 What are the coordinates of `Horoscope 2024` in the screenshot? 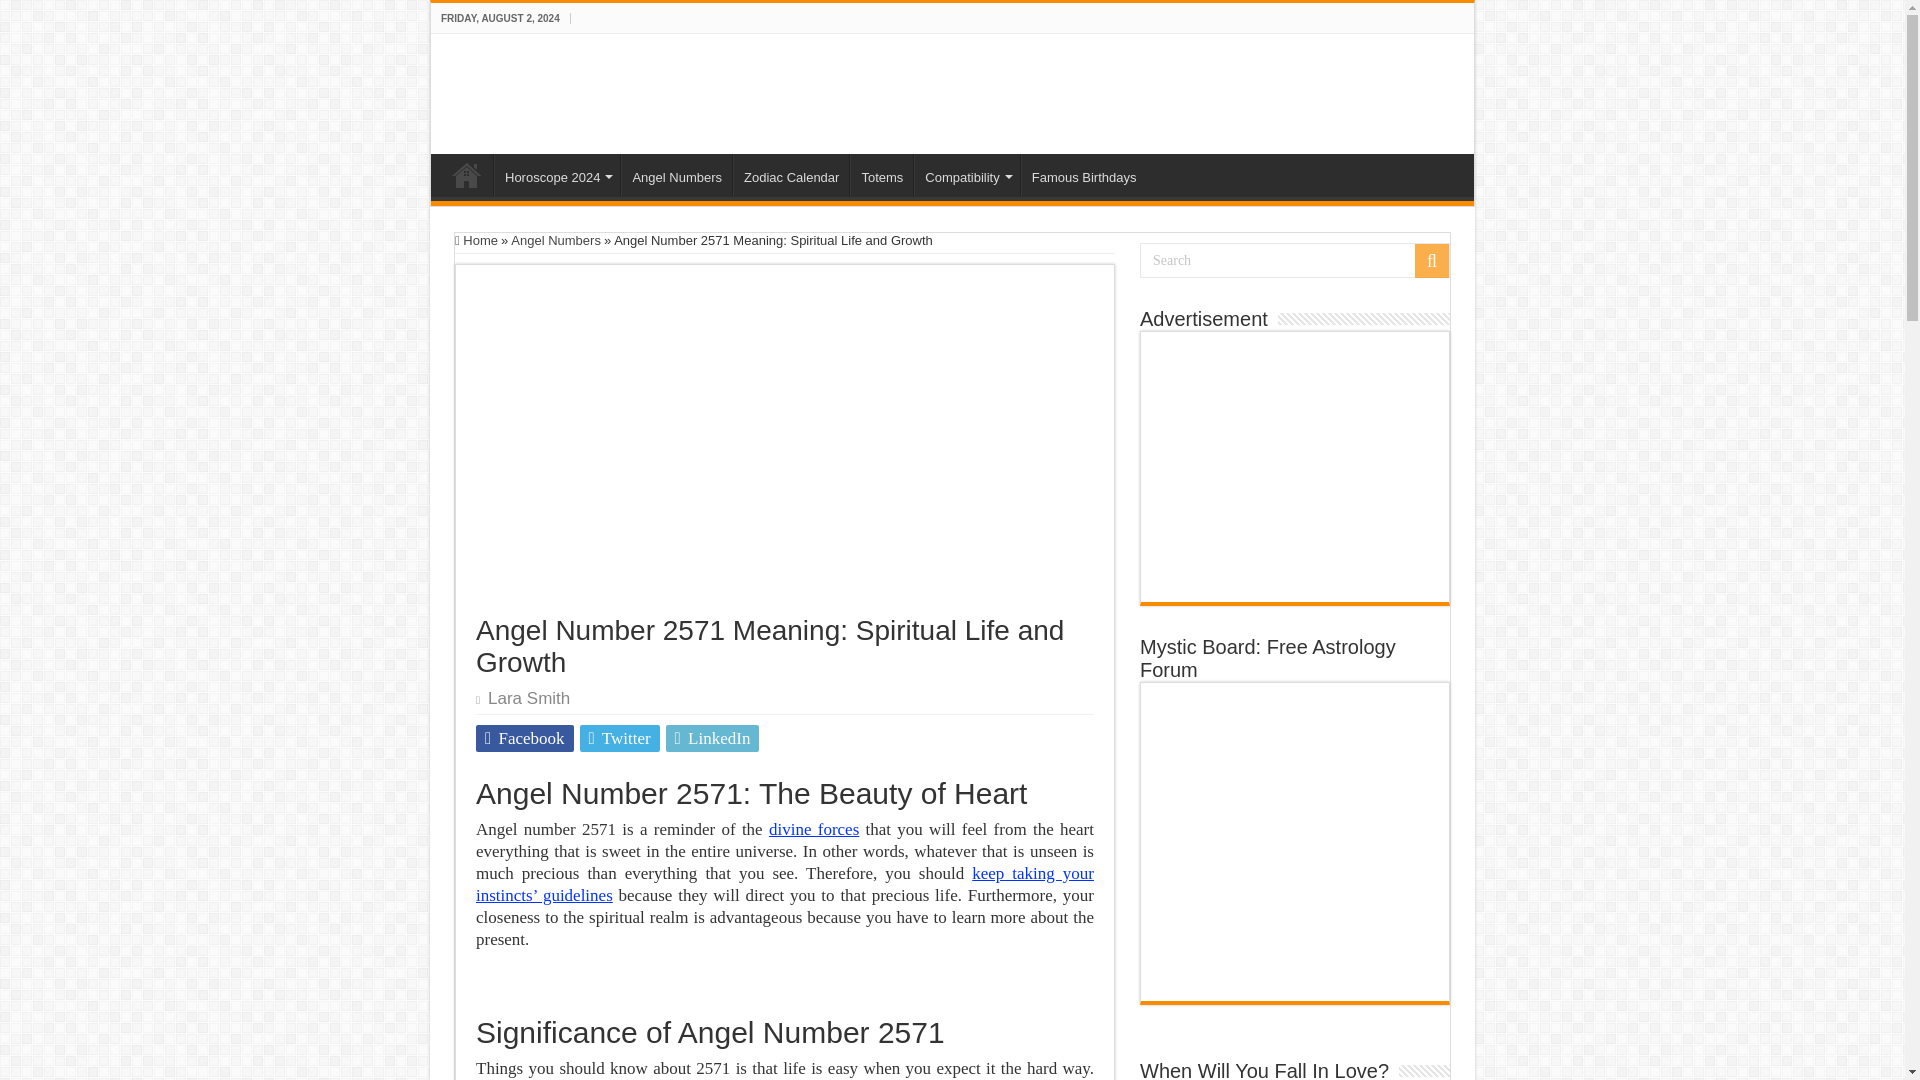 It's located at (556, 174).